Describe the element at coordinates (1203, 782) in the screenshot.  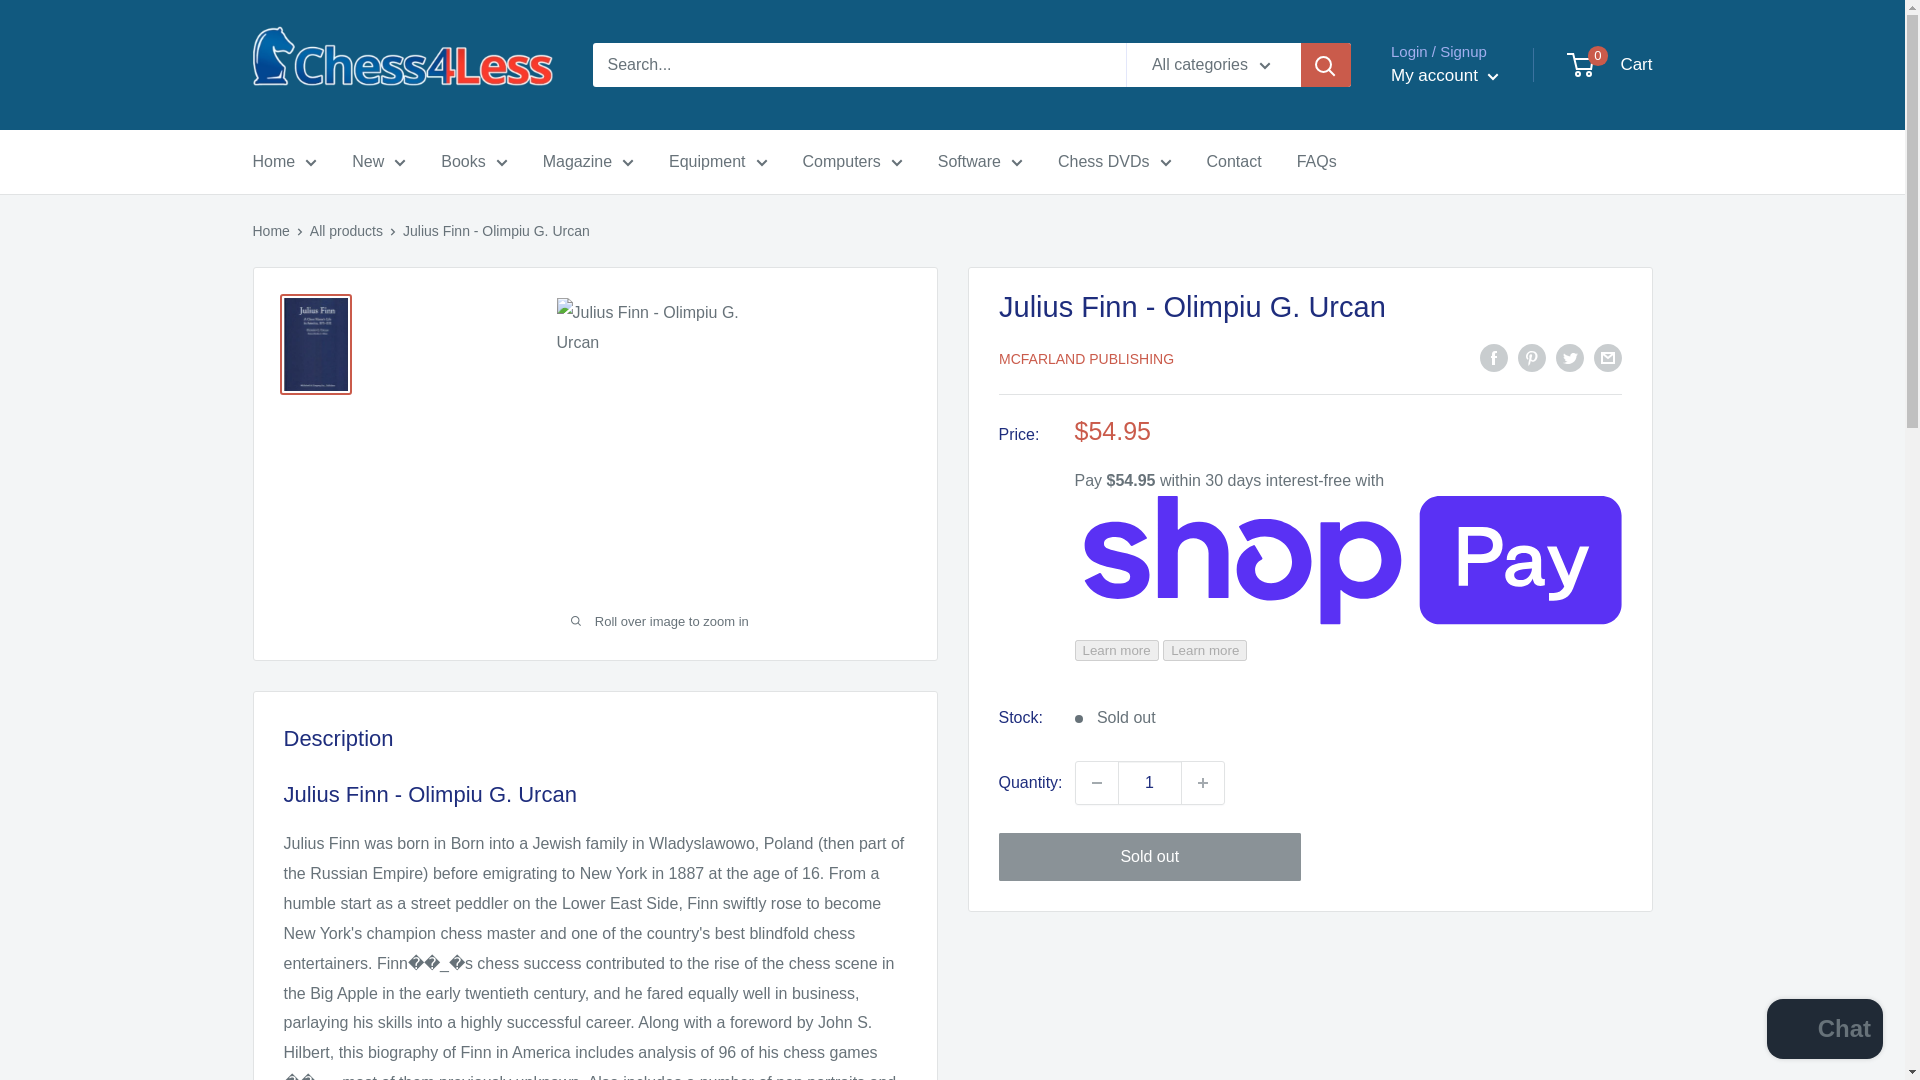
I see `Increase quantity by 1` at that location.